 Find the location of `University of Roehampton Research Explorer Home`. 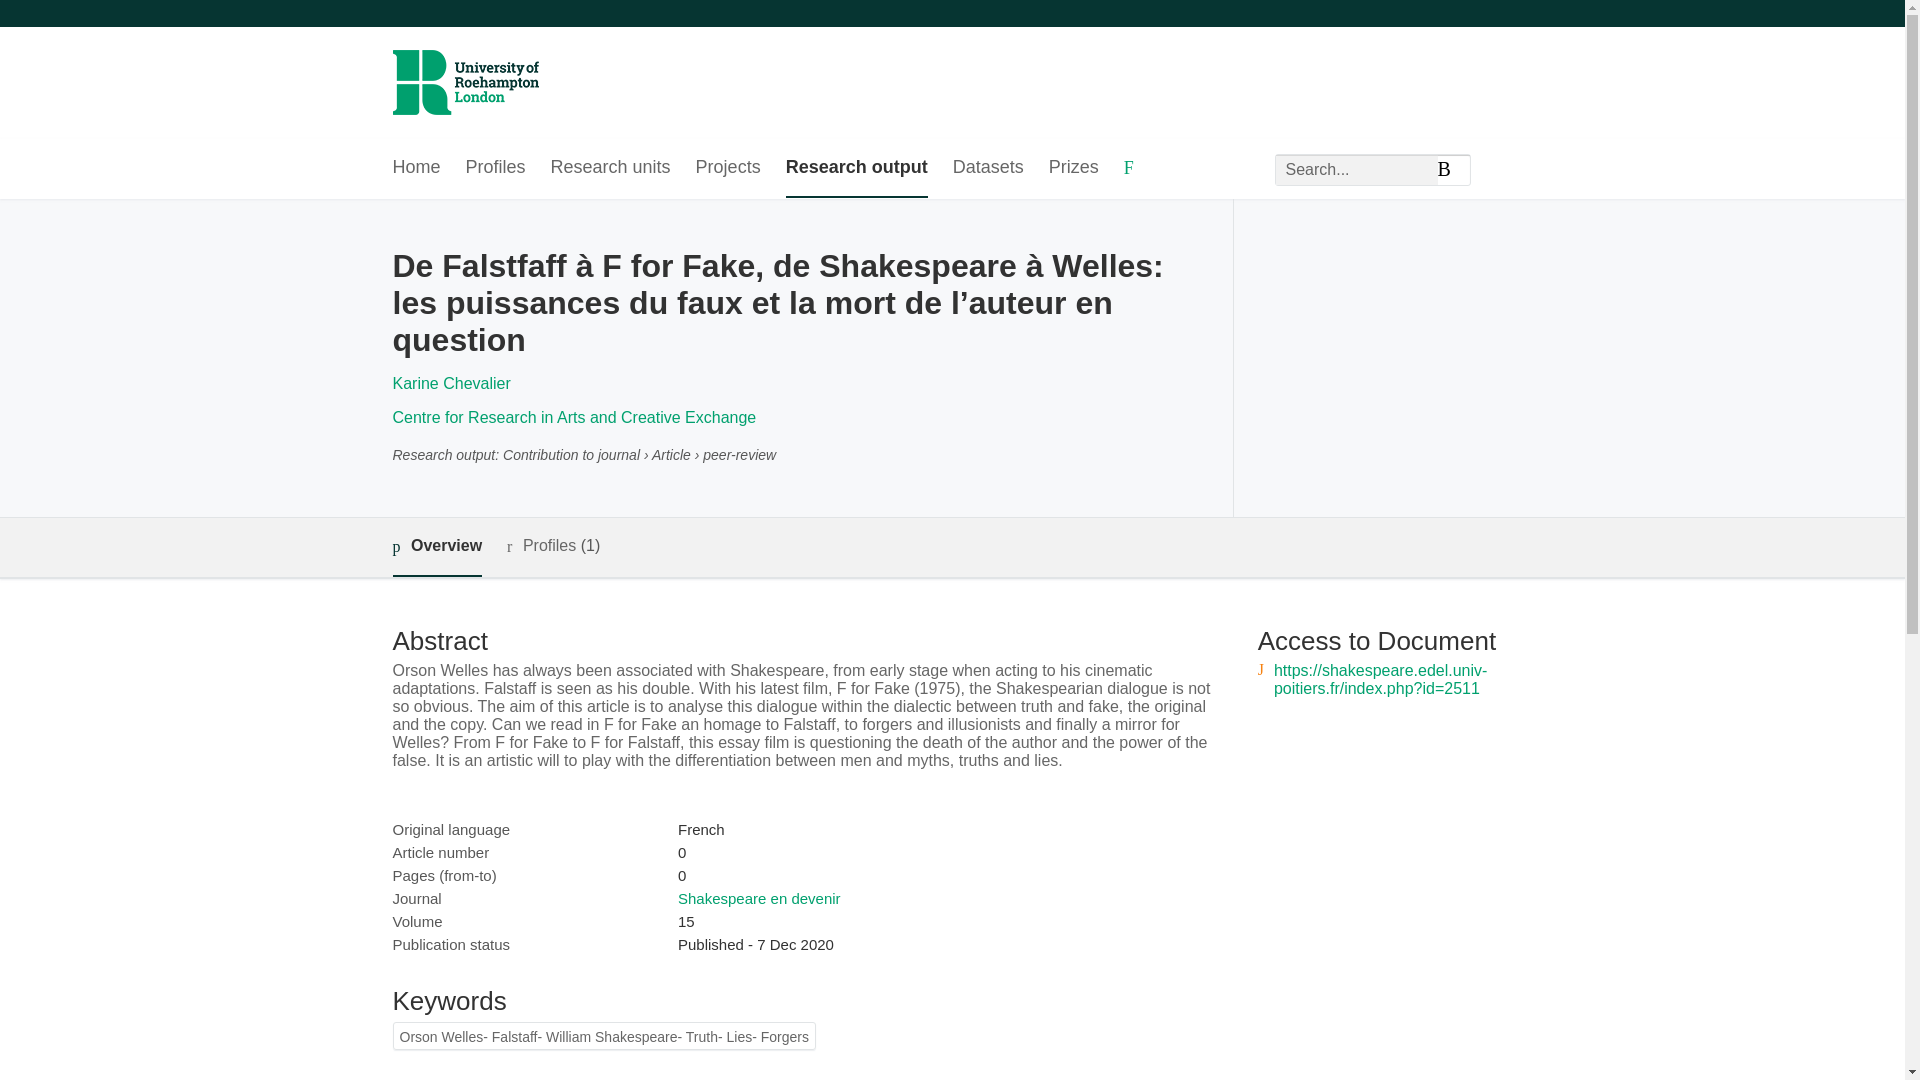

University of Roehampton Research Explorer Home is located at coordinates (464, 69).